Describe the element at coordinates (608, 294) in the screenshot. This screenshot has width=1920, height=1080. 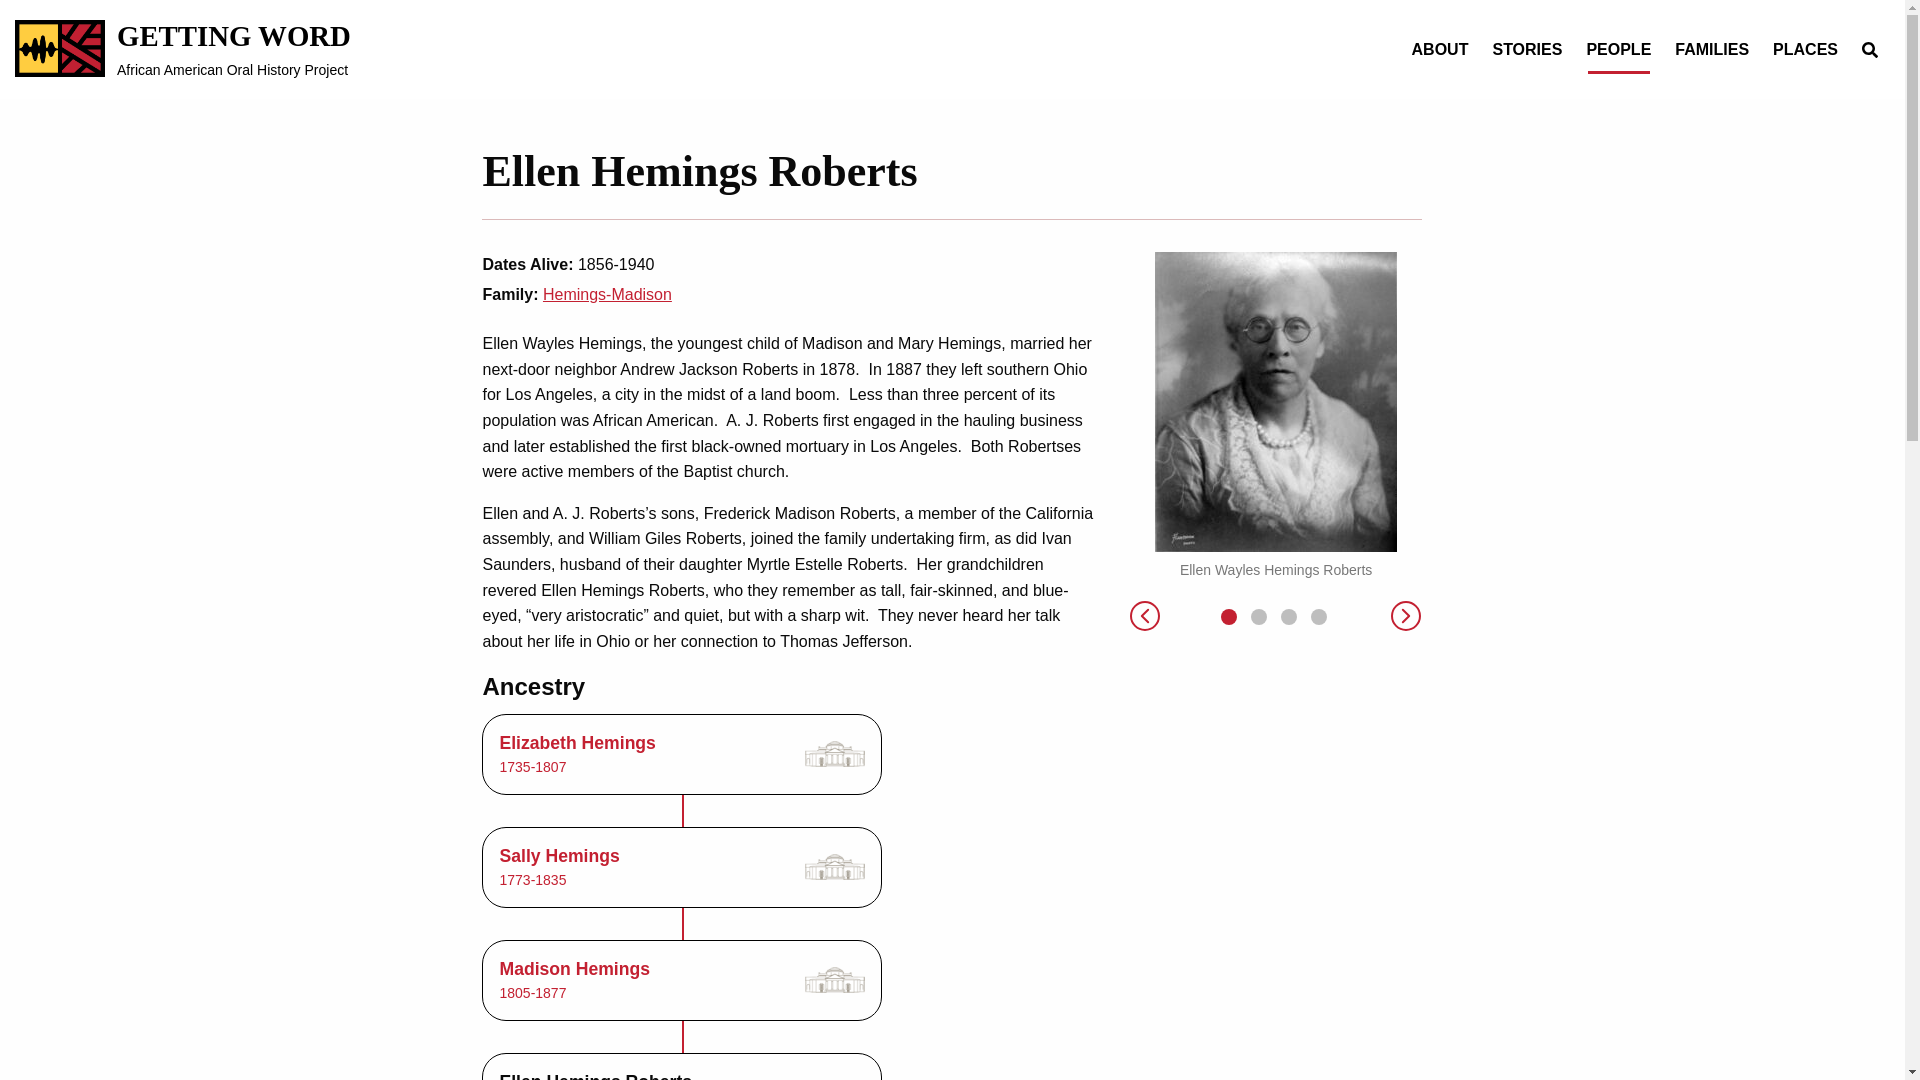
I see `4` at that location.